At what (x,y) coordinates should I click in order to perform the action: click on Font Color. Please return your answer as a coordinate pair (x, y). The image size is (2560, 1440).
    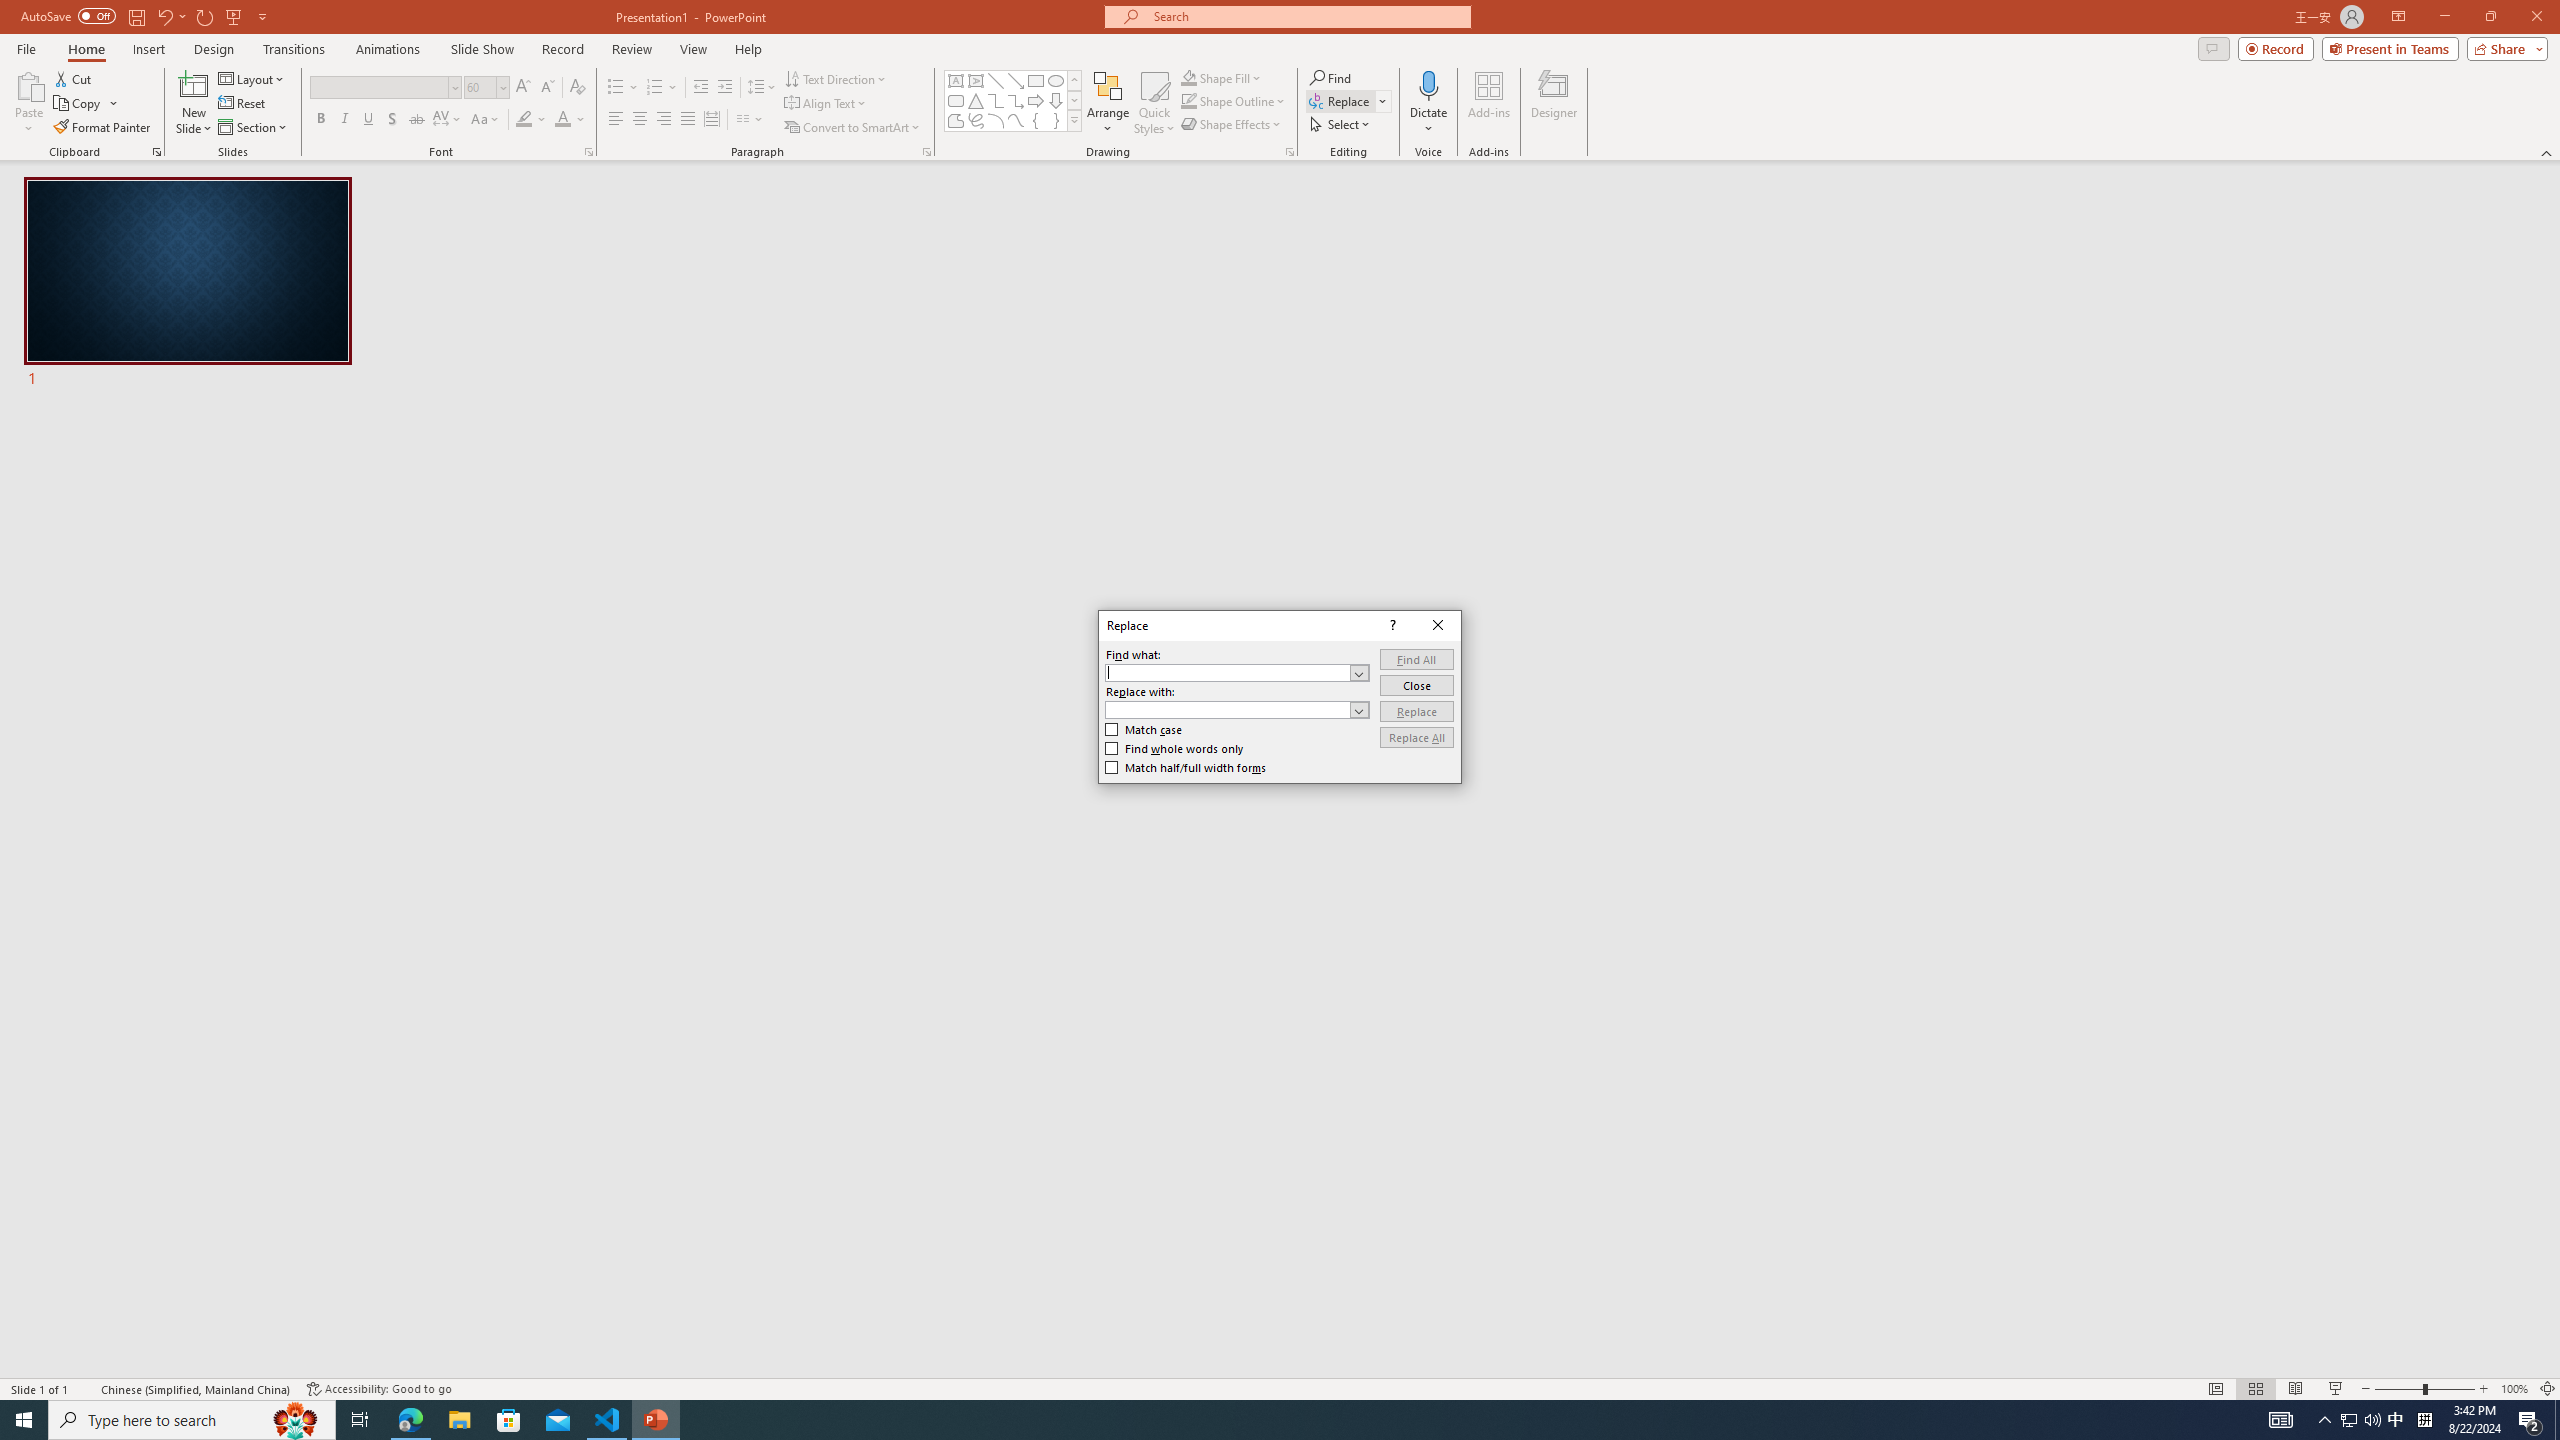
    Looking at the image, I should click on (570, 120).